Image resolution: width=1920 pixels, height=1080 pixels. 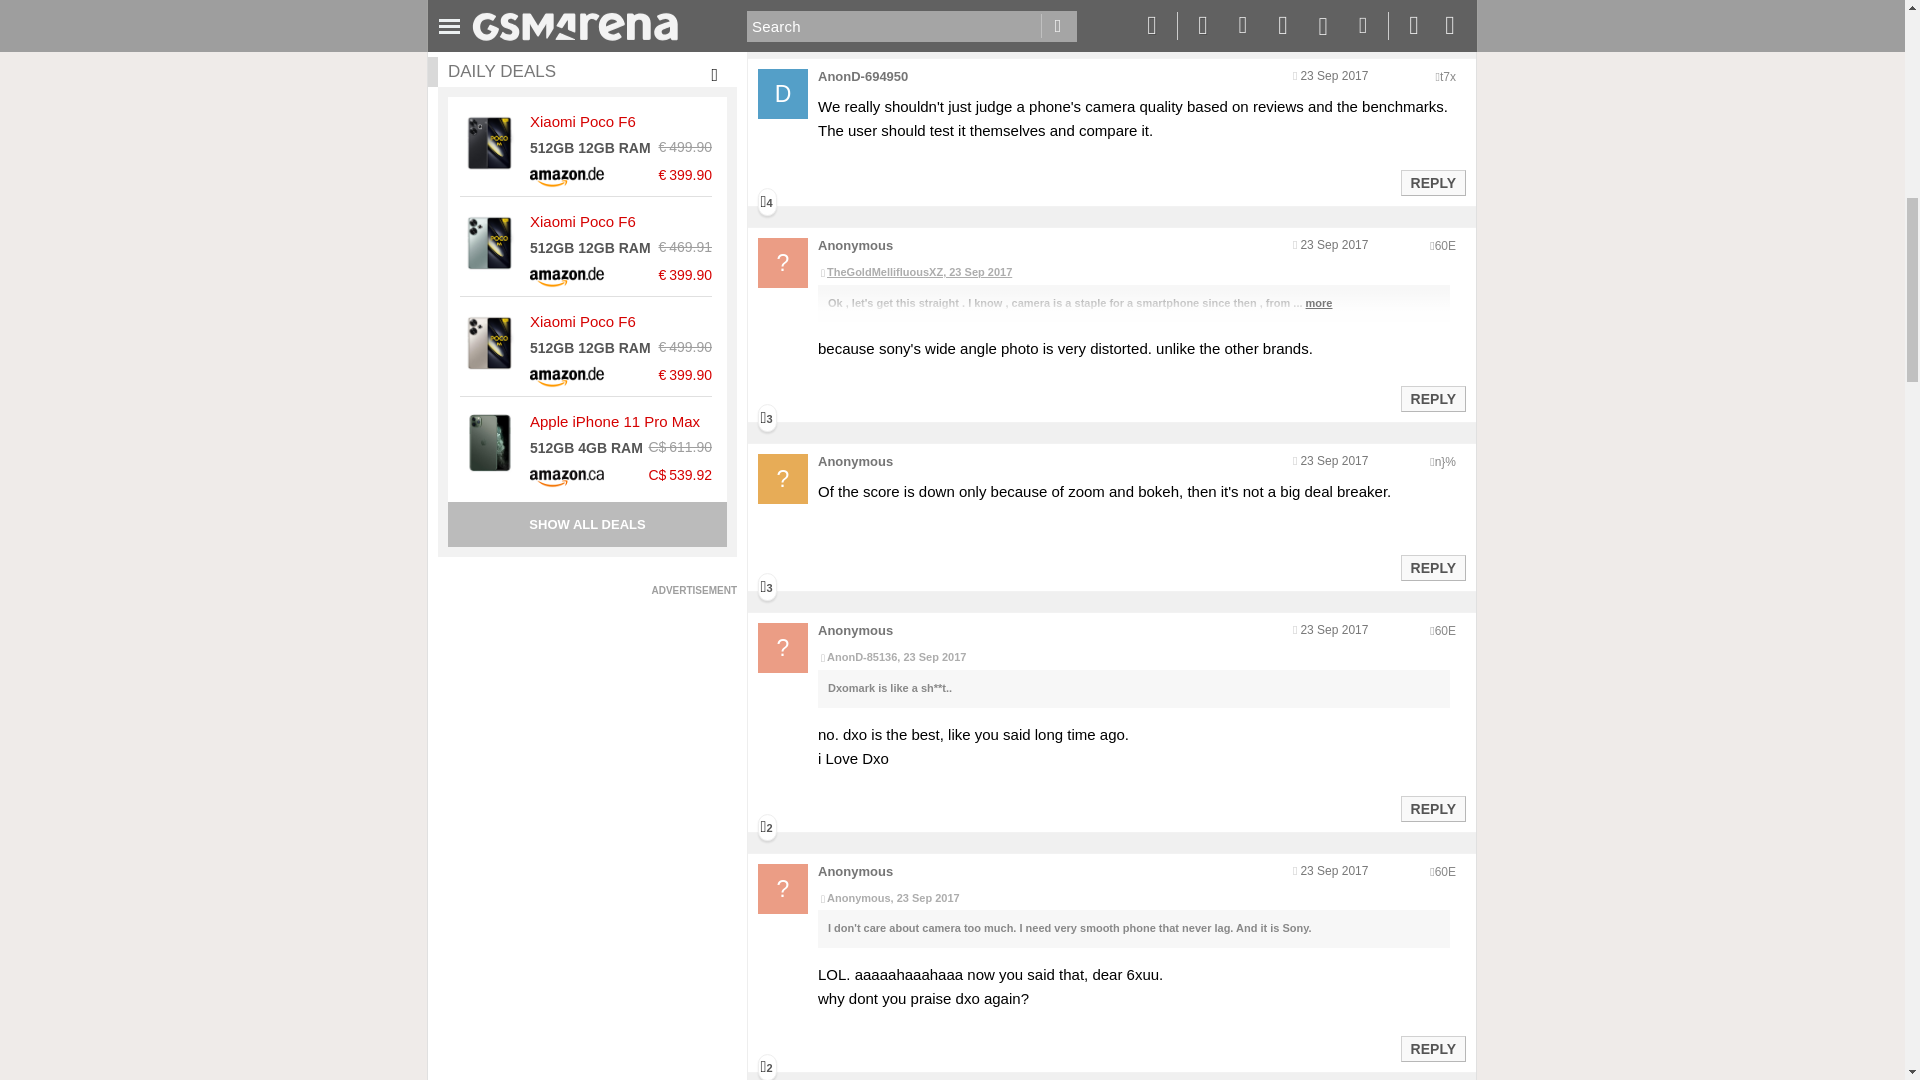 I want to click on Reply to this post, so click(x=1432, y=398).